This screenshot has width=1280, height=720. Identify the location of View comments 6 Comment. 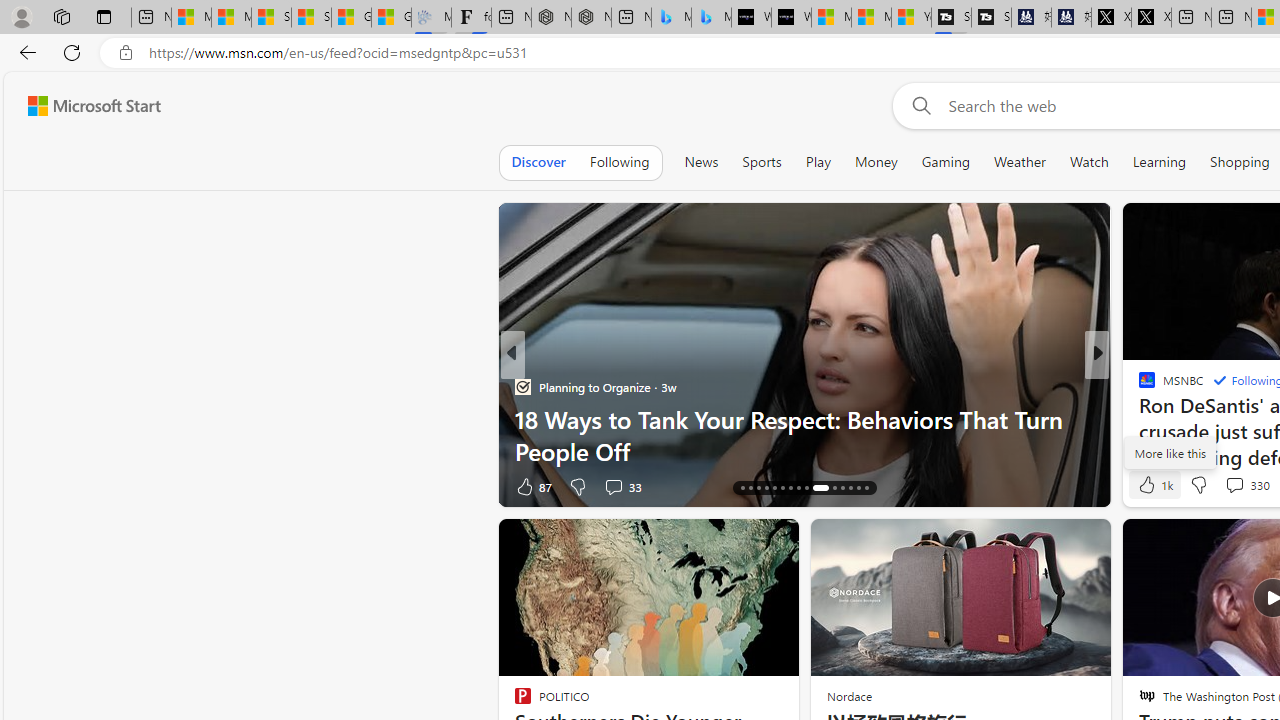
(11, 486).